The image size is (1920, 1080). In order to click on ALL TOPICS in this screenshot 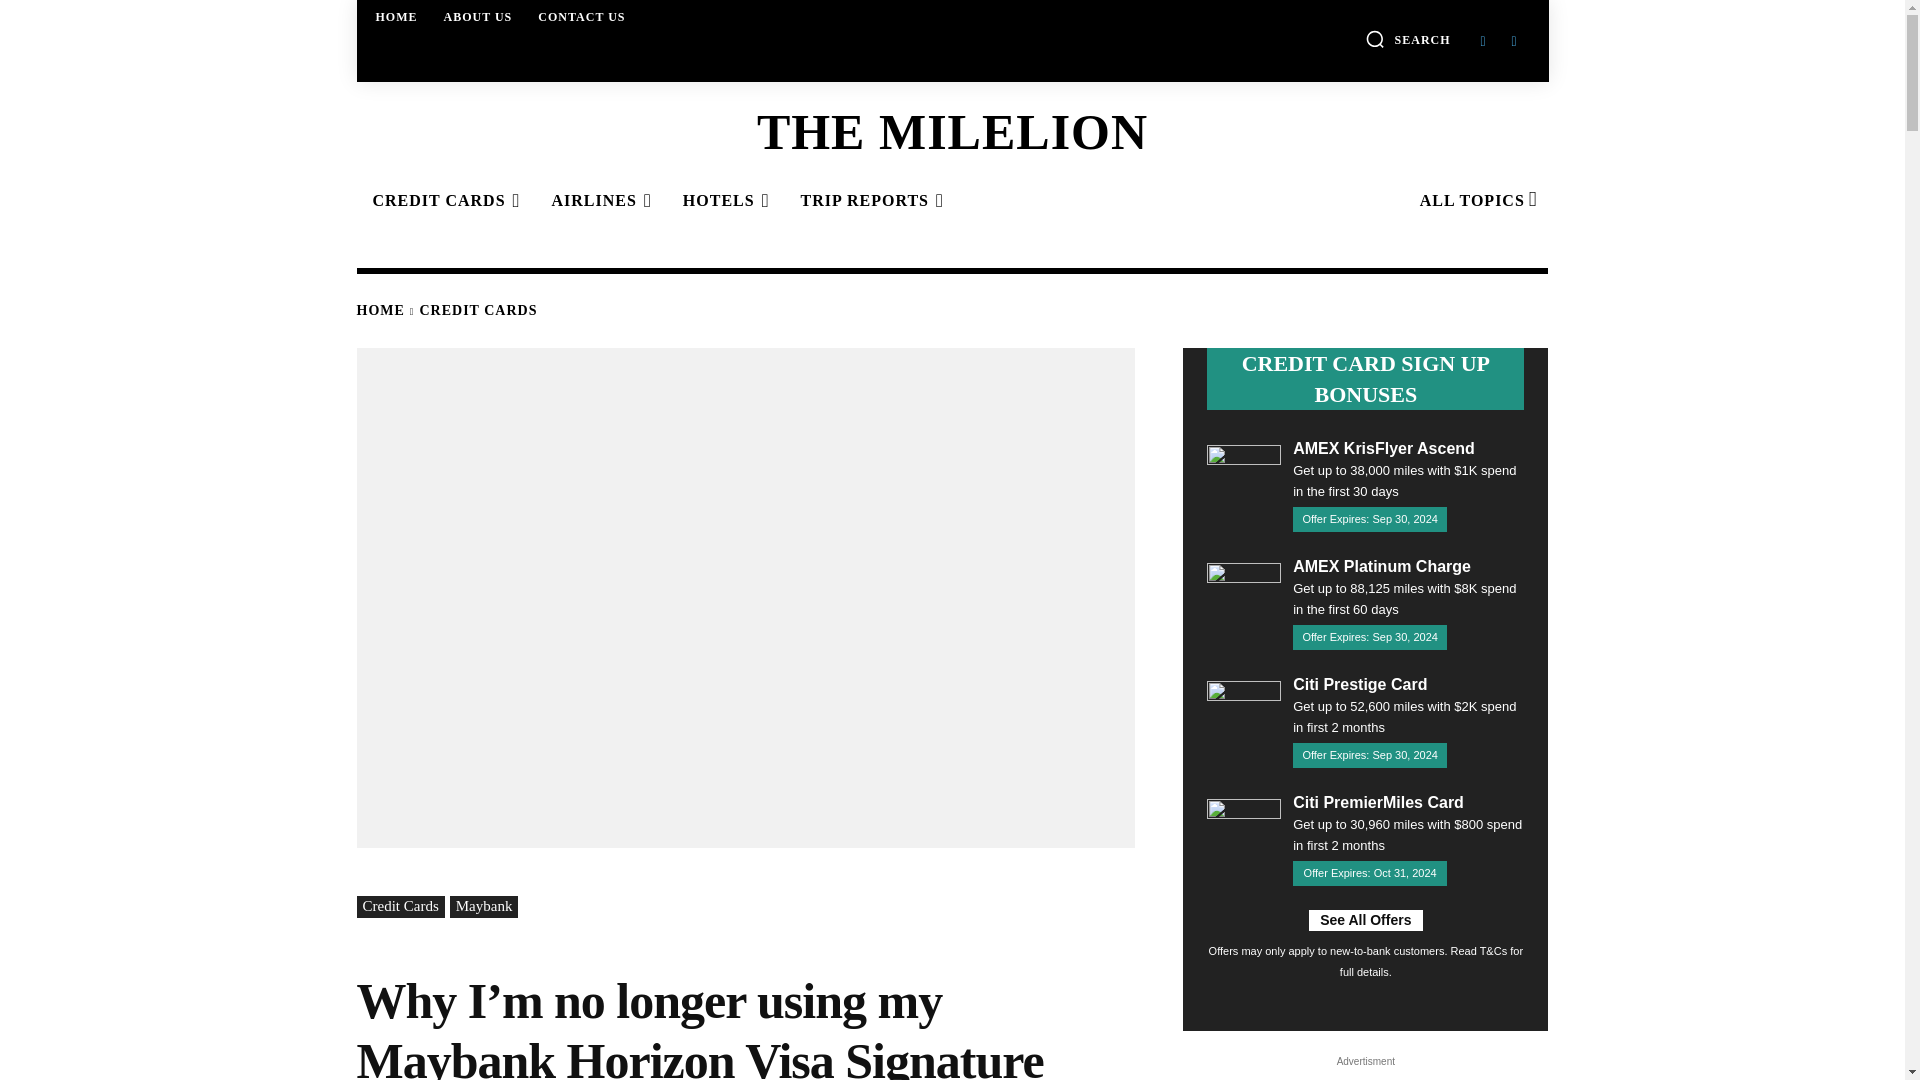, I will do `click(1475, 201)`.